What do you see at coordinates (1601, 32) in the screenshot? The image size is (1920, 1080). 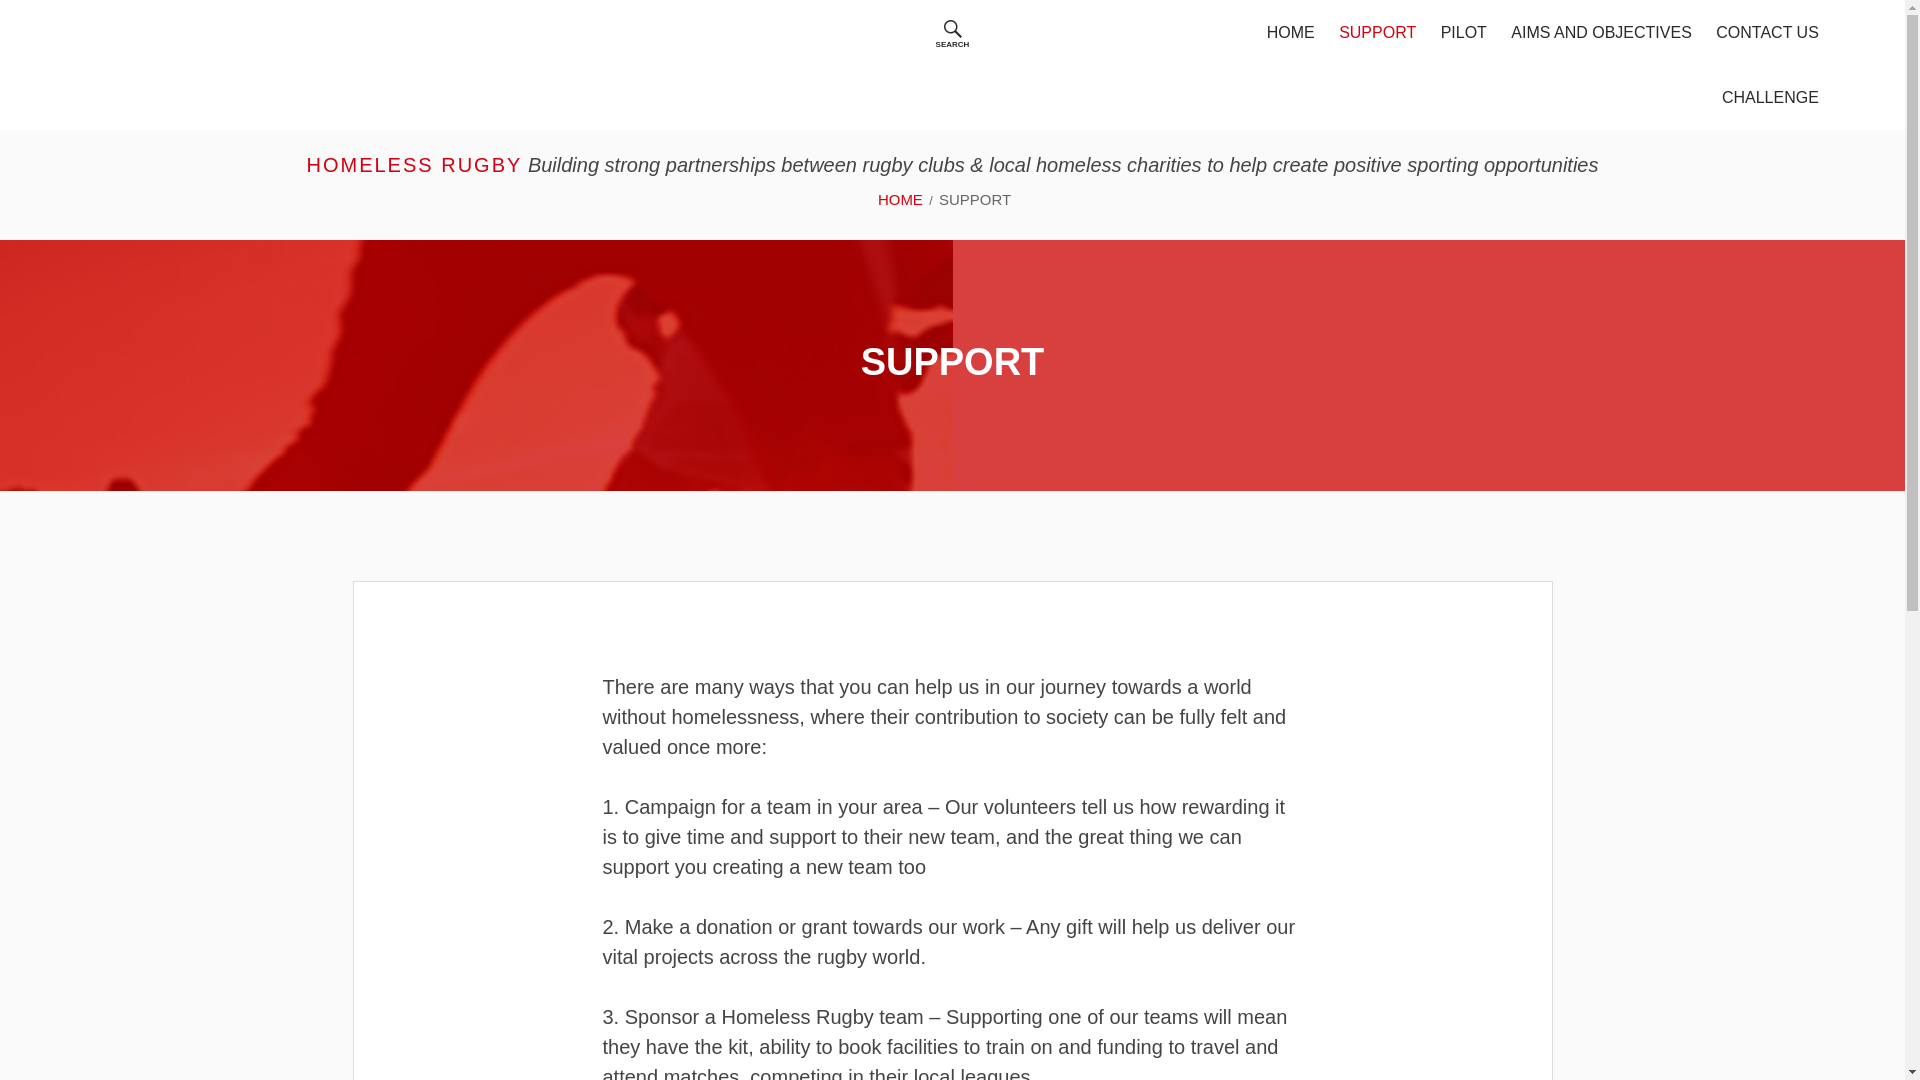 I see `AIMS AND OBJECTIVES` at bounding box center [1601, 32].